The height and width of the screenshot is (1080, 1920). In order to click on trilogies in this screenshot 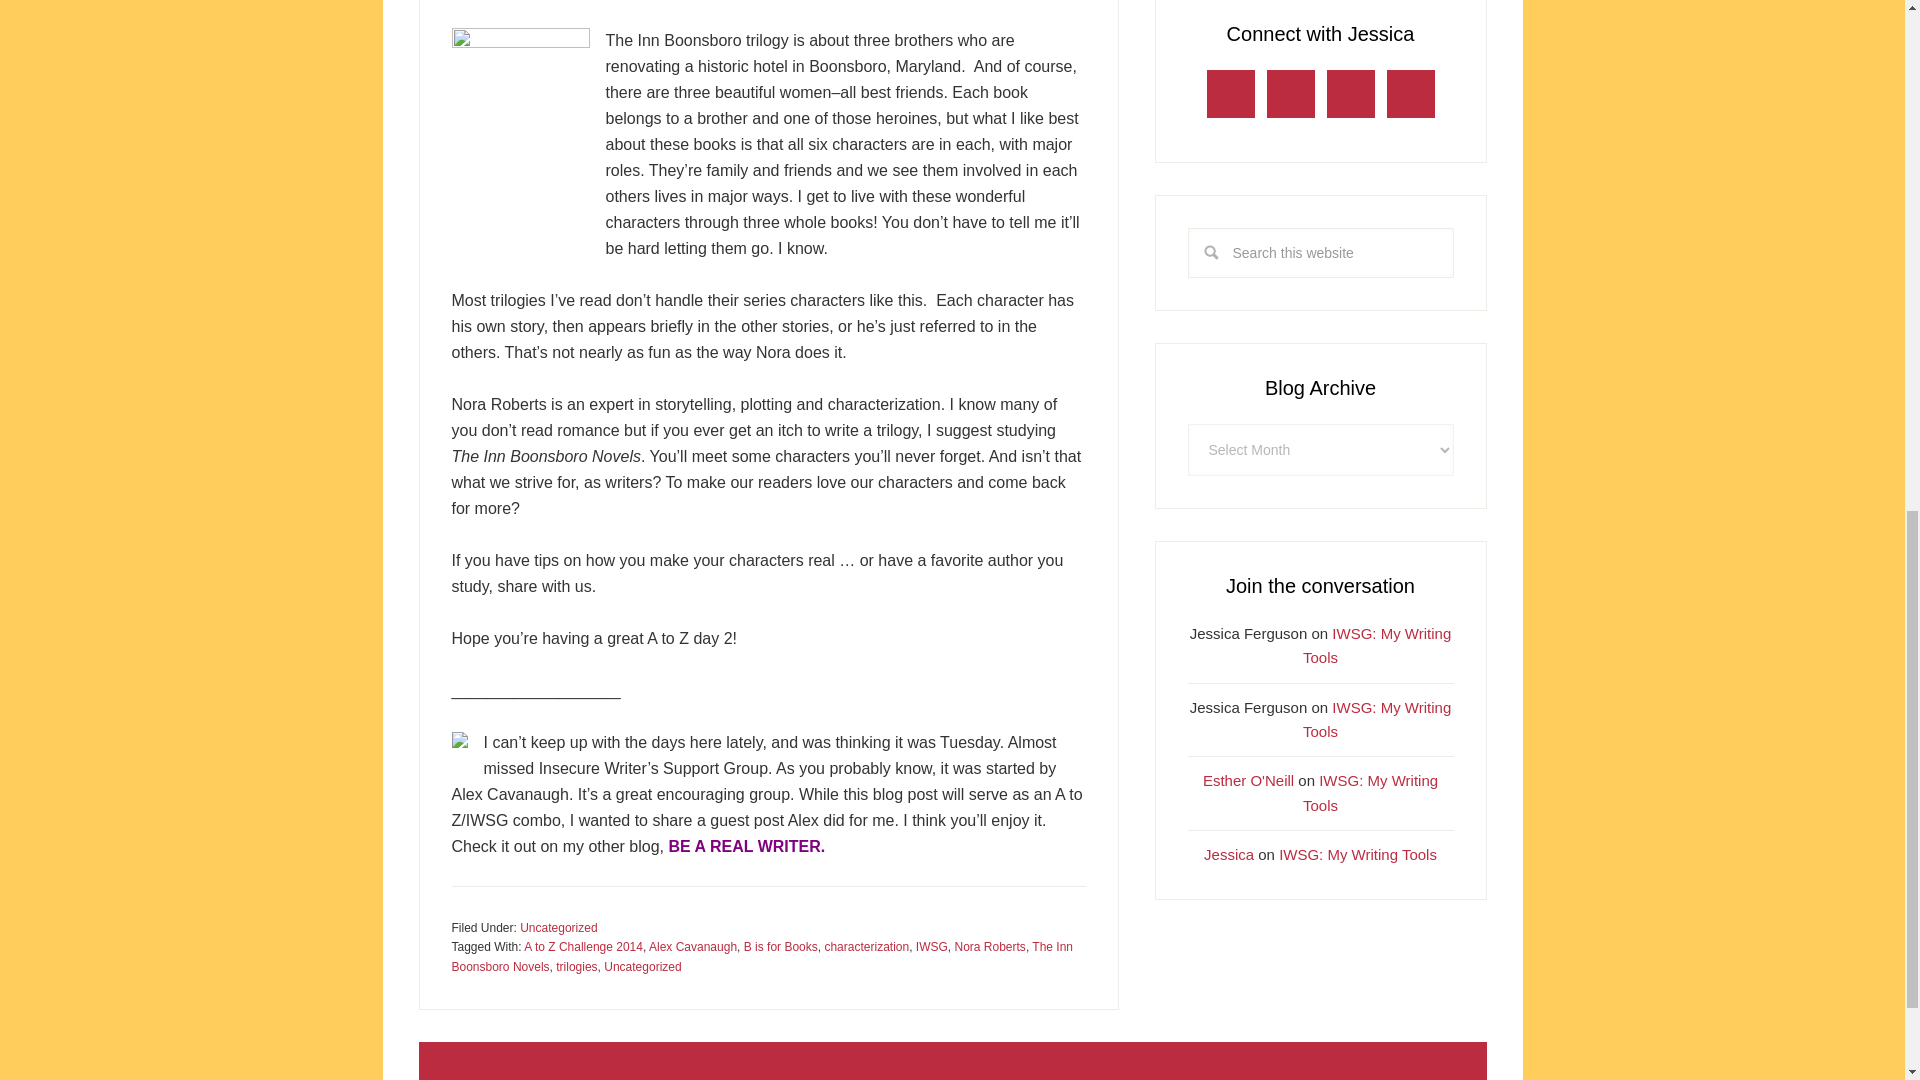, I will do `click(576, 967)`.